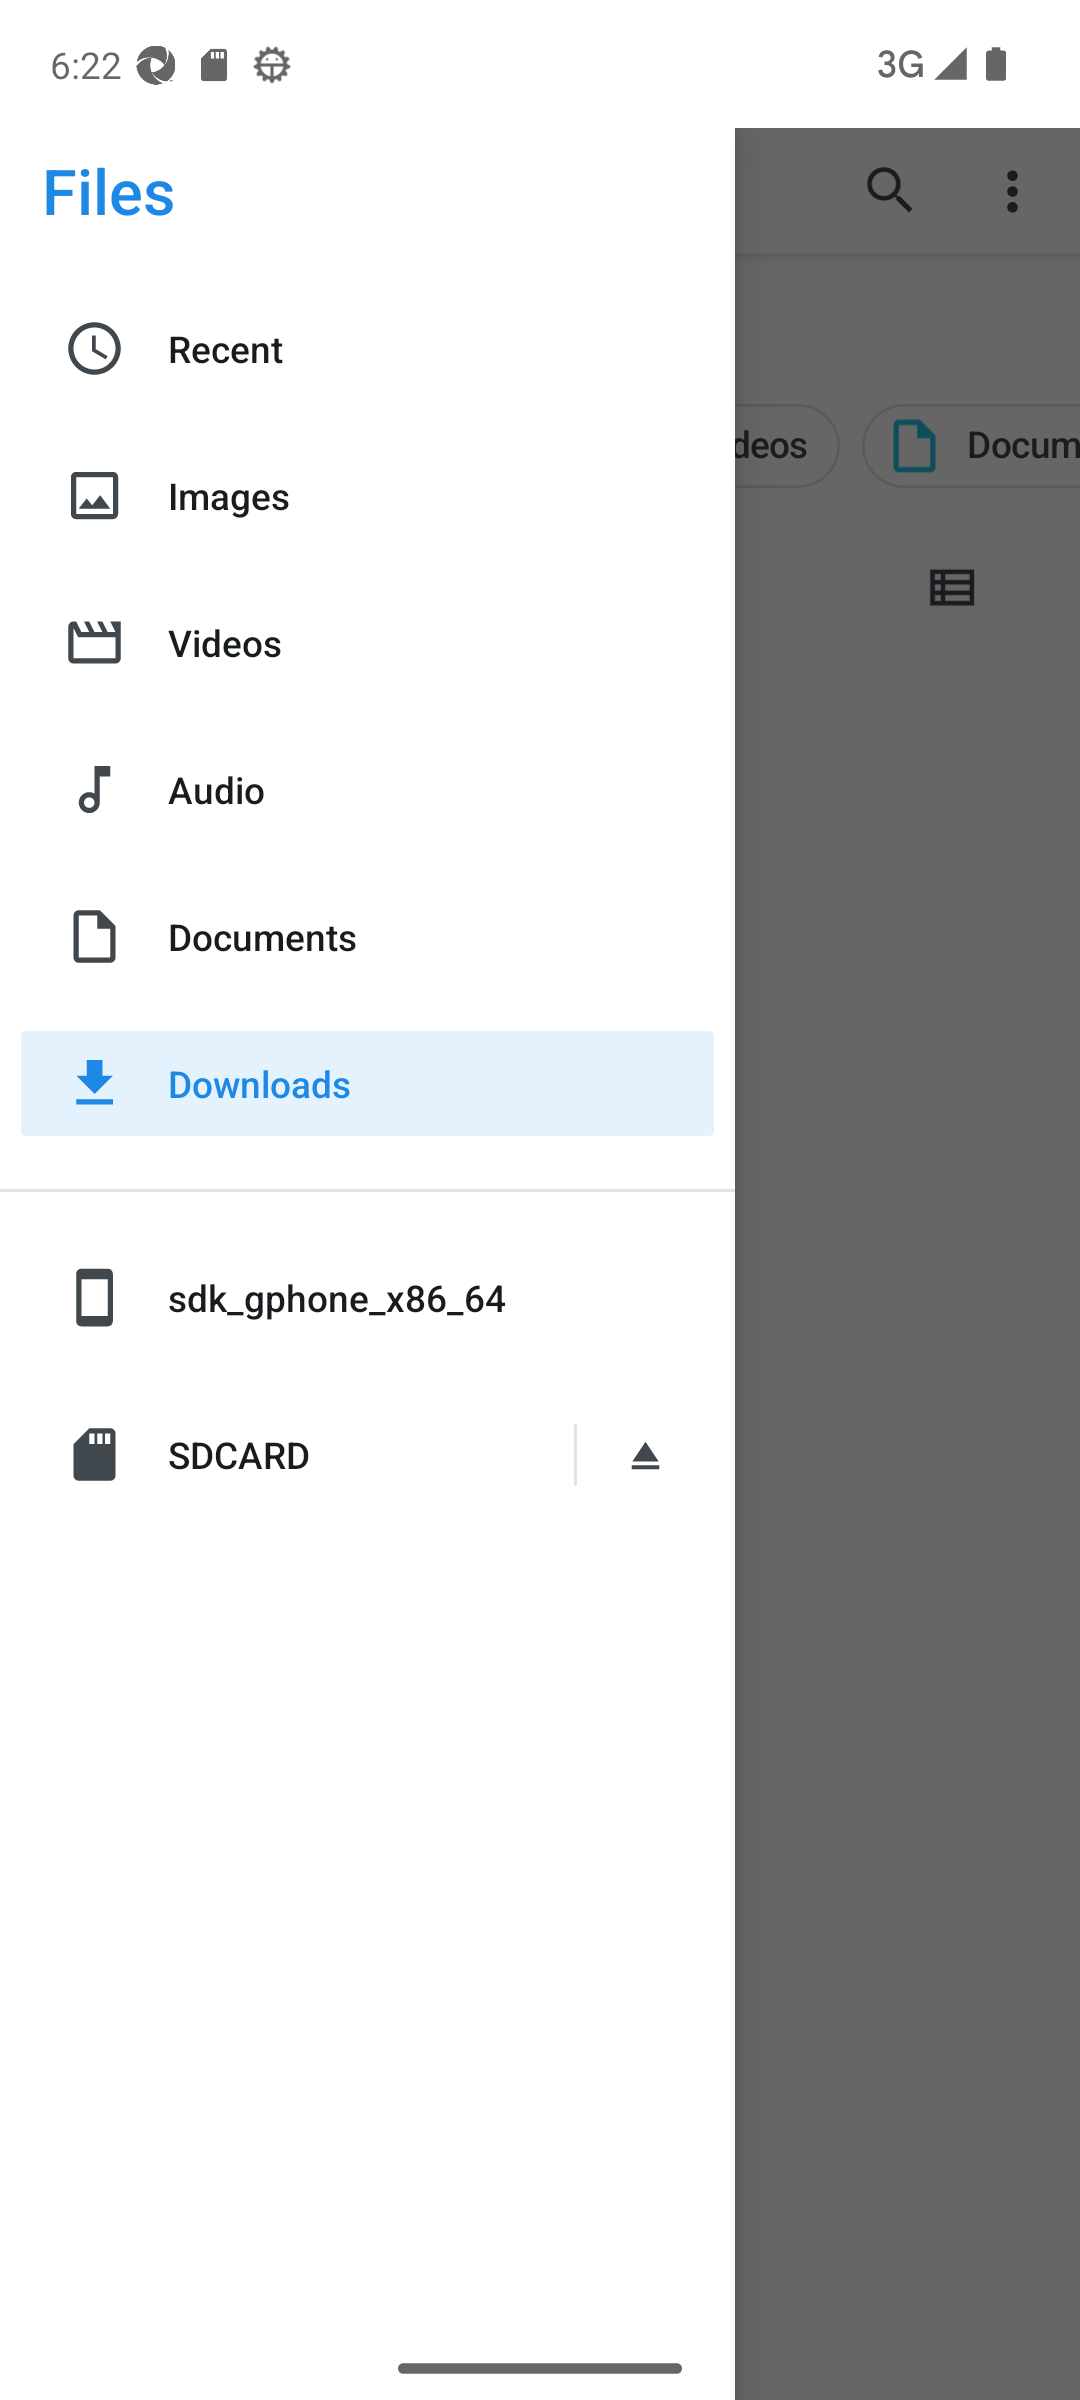 The height and width of the screenshot is (2400, 1080). I want to click on sdk_gphone_x86_64, so click(368, 1297).